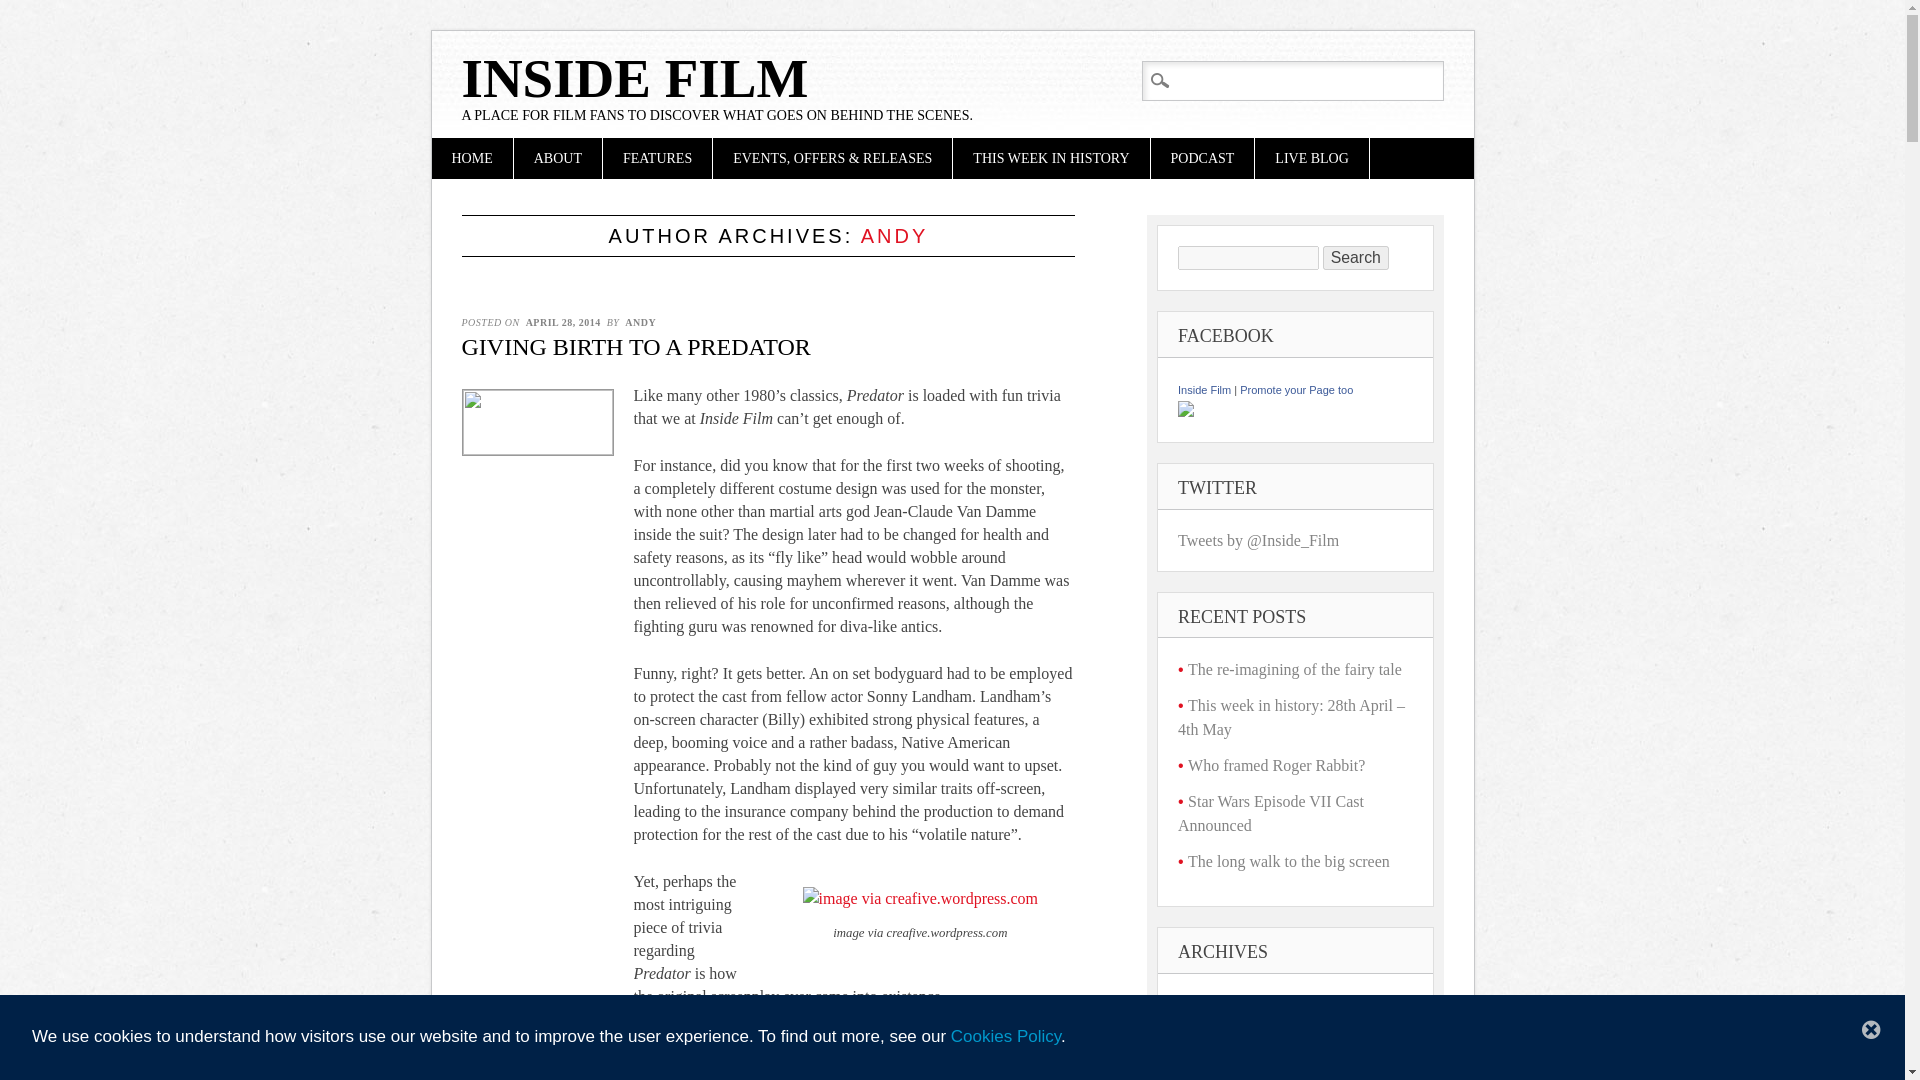 This screenshot has height=1080, width=1920. What do you see at coordinates (636, 346) in the screenshot?
I see `Permalink to Giving birth to a Predator` at bounding box center [636, 346].